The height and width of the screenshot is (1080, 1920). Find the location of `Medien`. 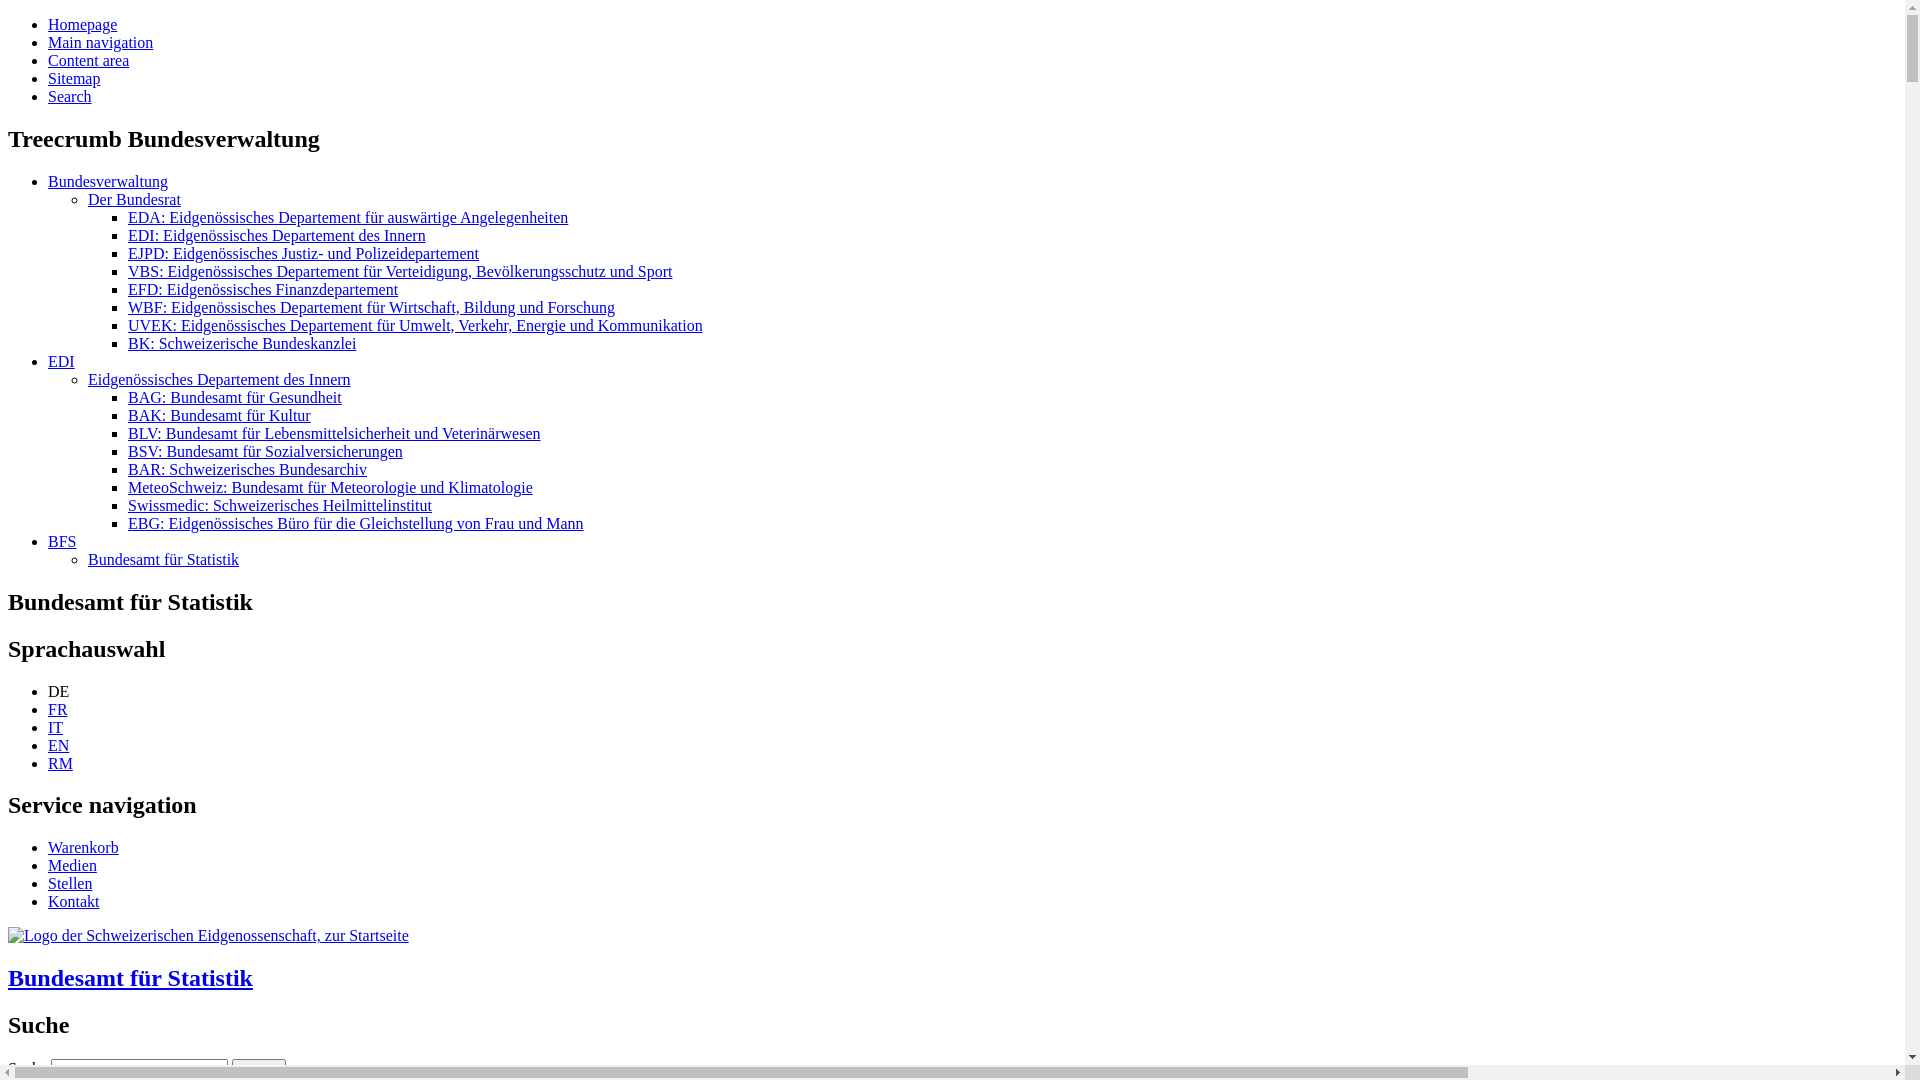

Medien is located at coordinates (72, 866).